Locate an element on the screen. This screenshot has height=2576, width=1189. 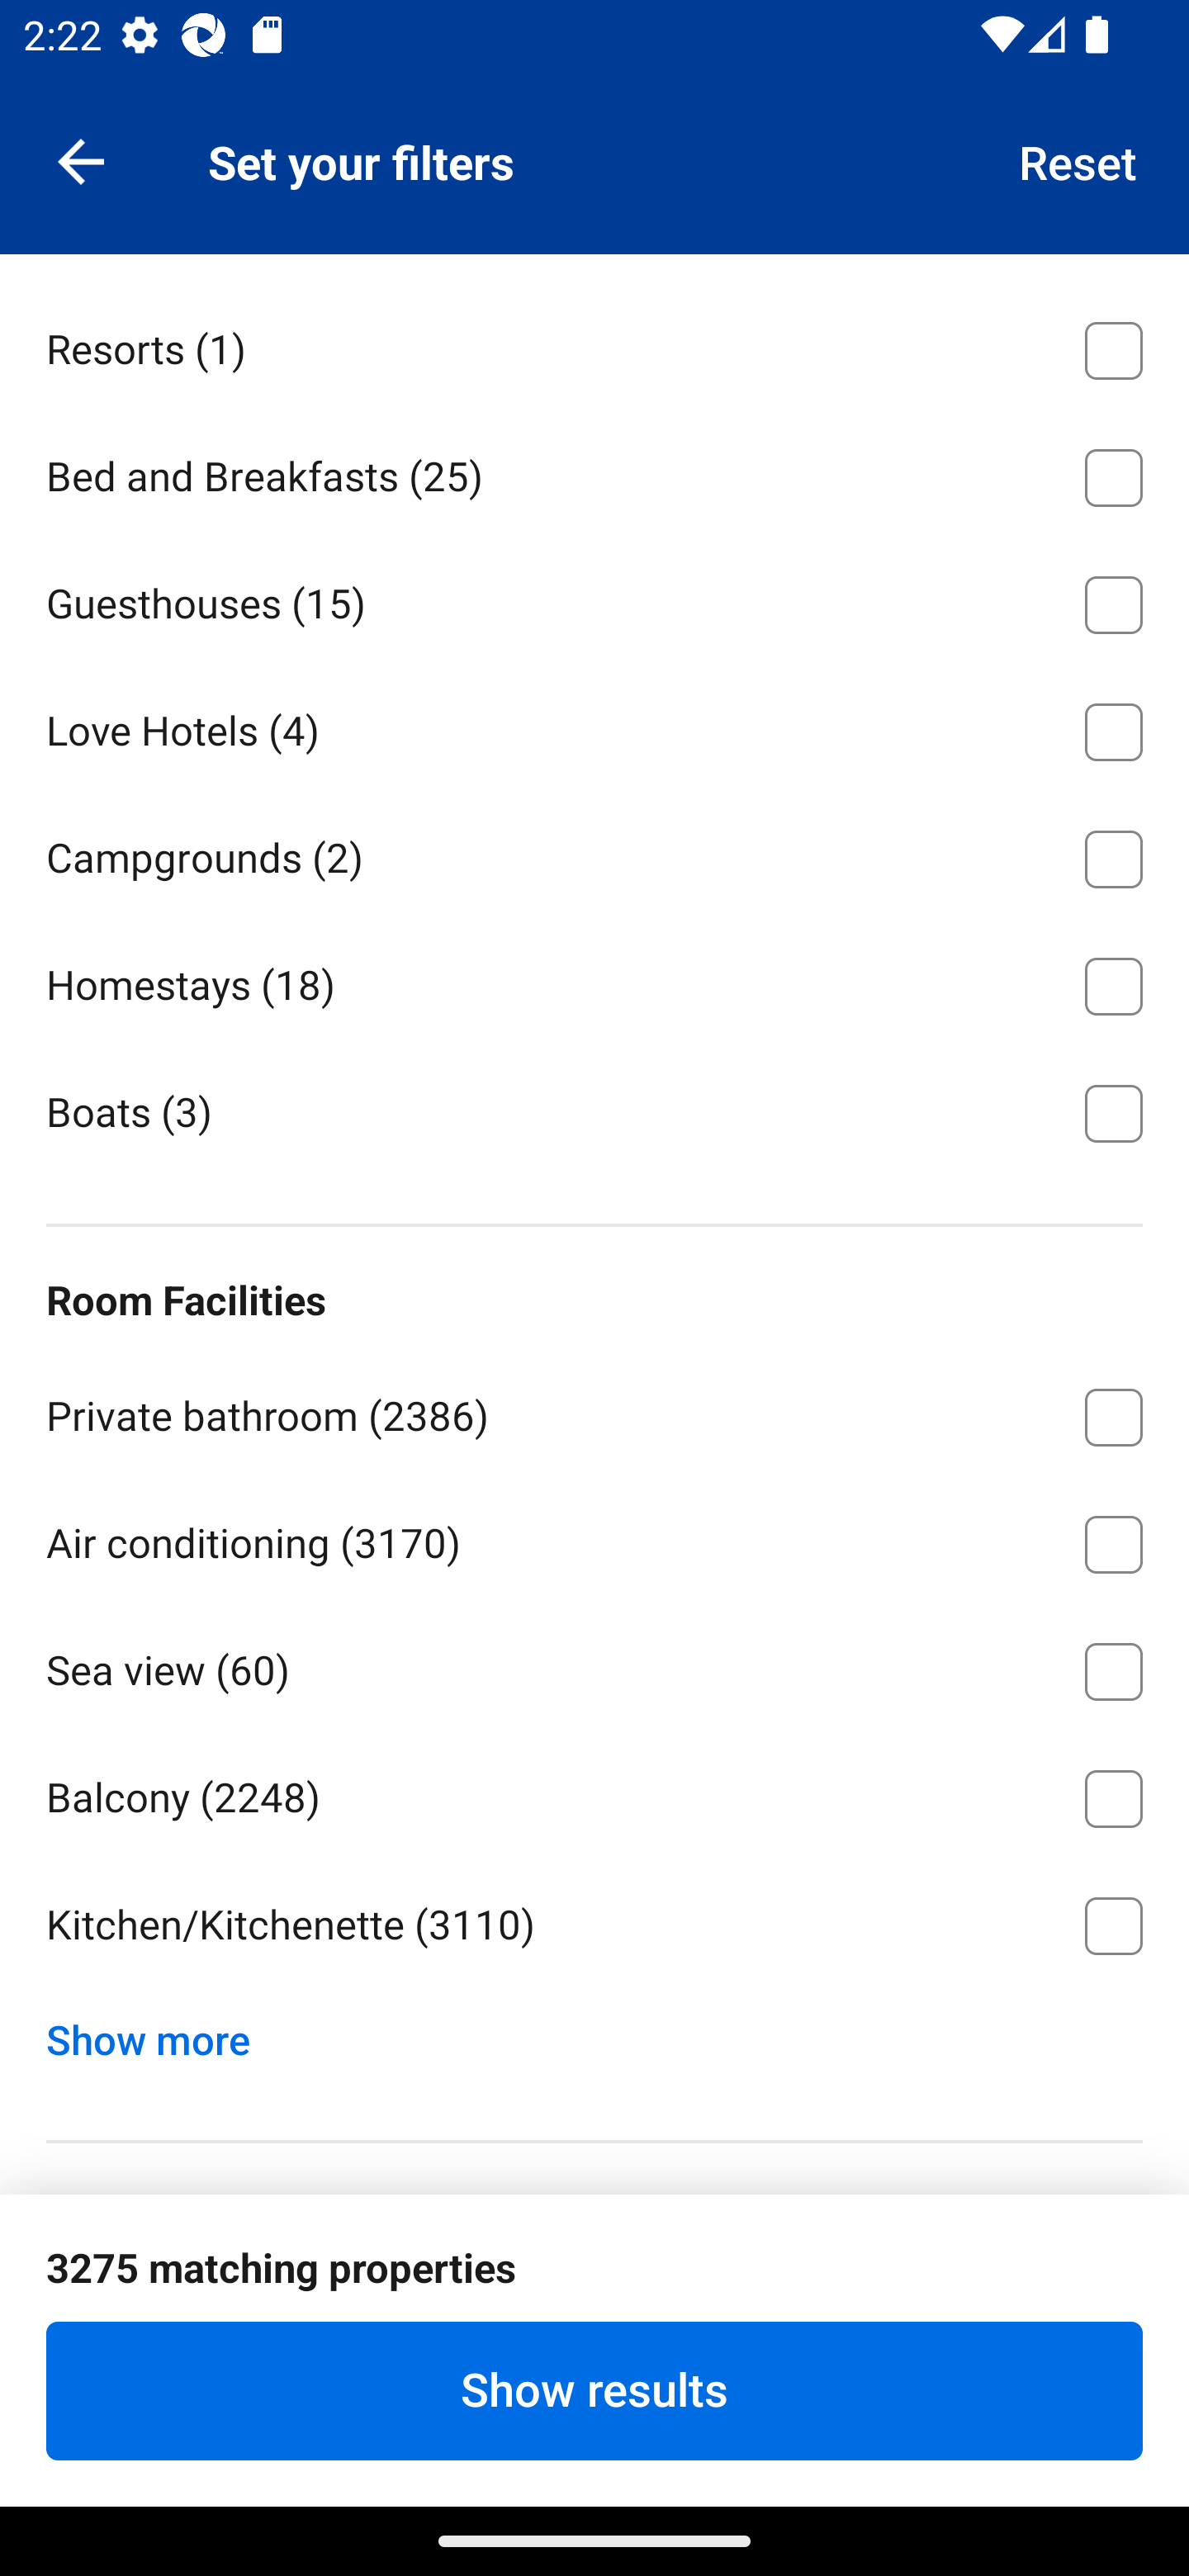
Reset is located at coordinates (1078, 160).